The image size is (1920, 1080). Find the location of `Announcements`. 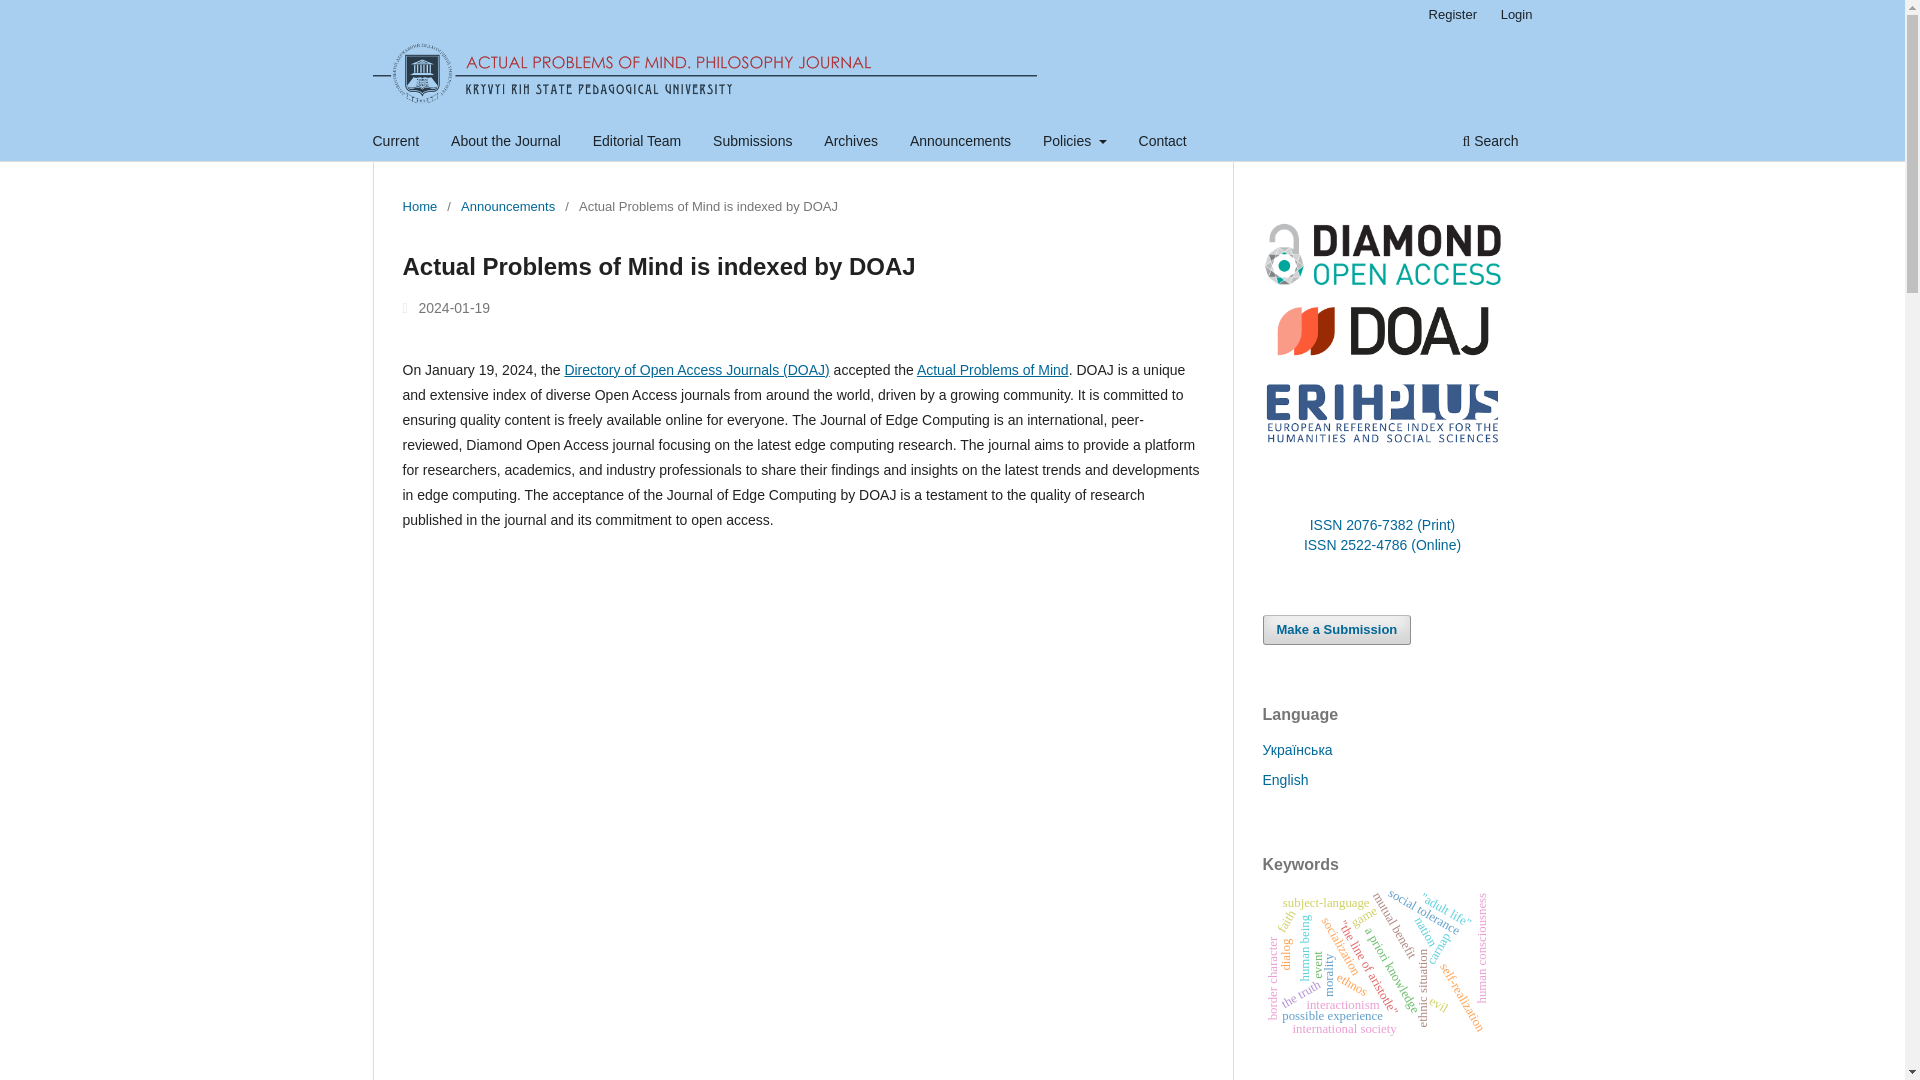

Announcements is located at coordinates (507, 206).